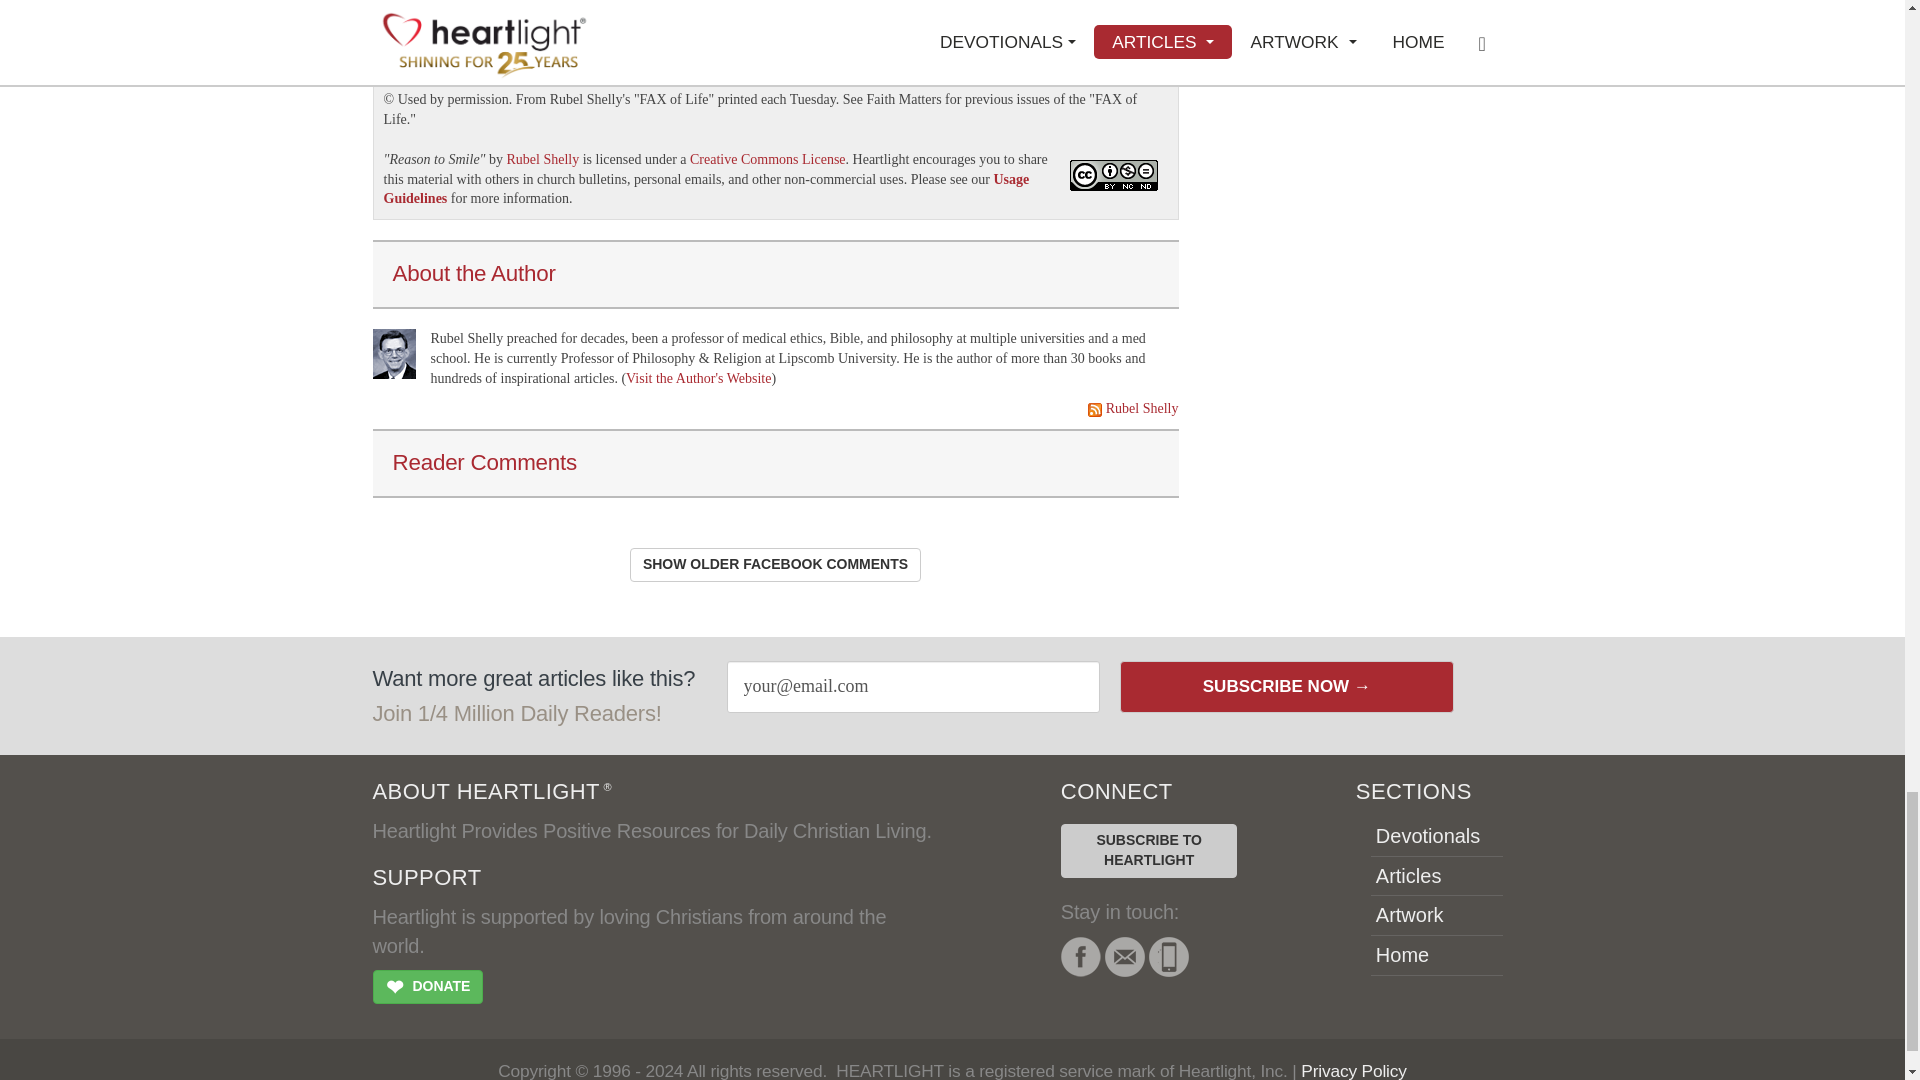  What do you see at coordinates (1124, 957) in the screenshot?
I see `Contact Us` at bounding box center [1124, 957].